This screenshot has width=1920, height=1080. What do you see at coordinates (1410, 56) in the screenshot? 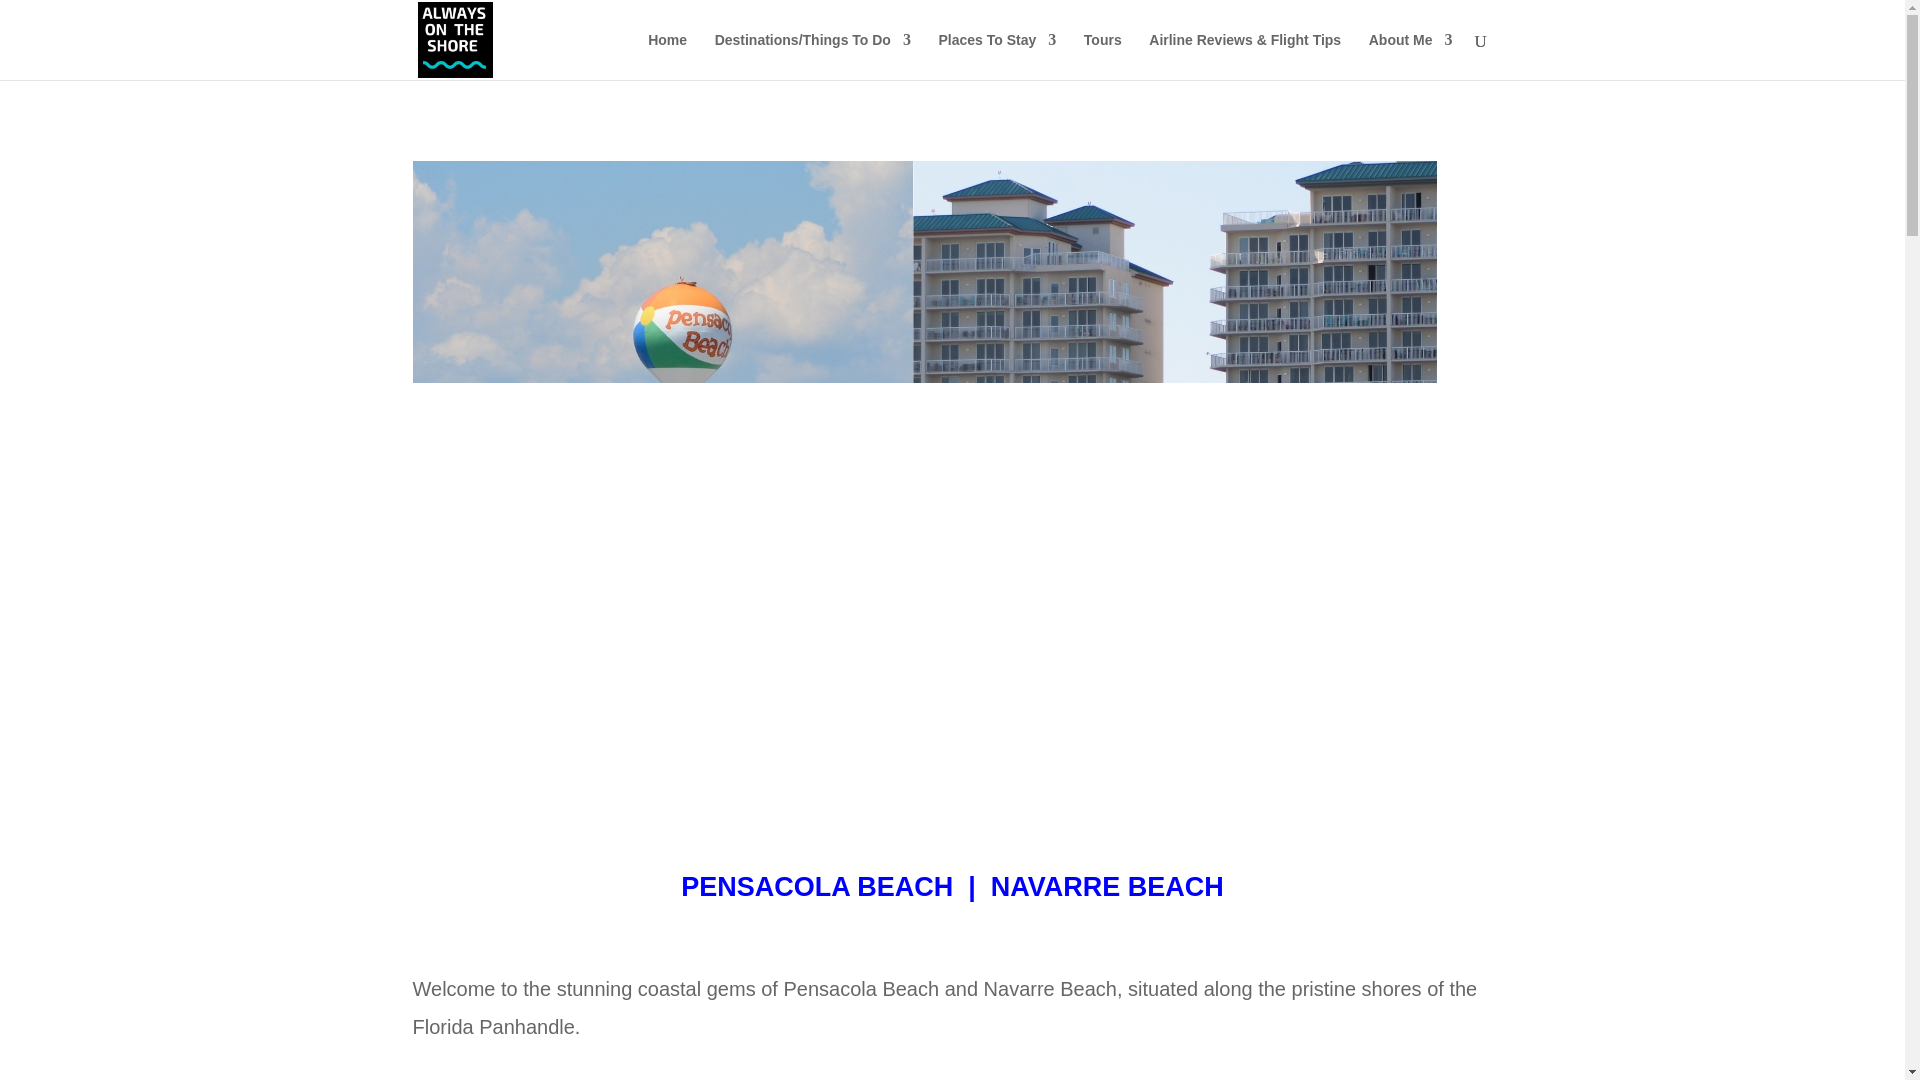
I see `About Me` at bounding box center [1410, 56].